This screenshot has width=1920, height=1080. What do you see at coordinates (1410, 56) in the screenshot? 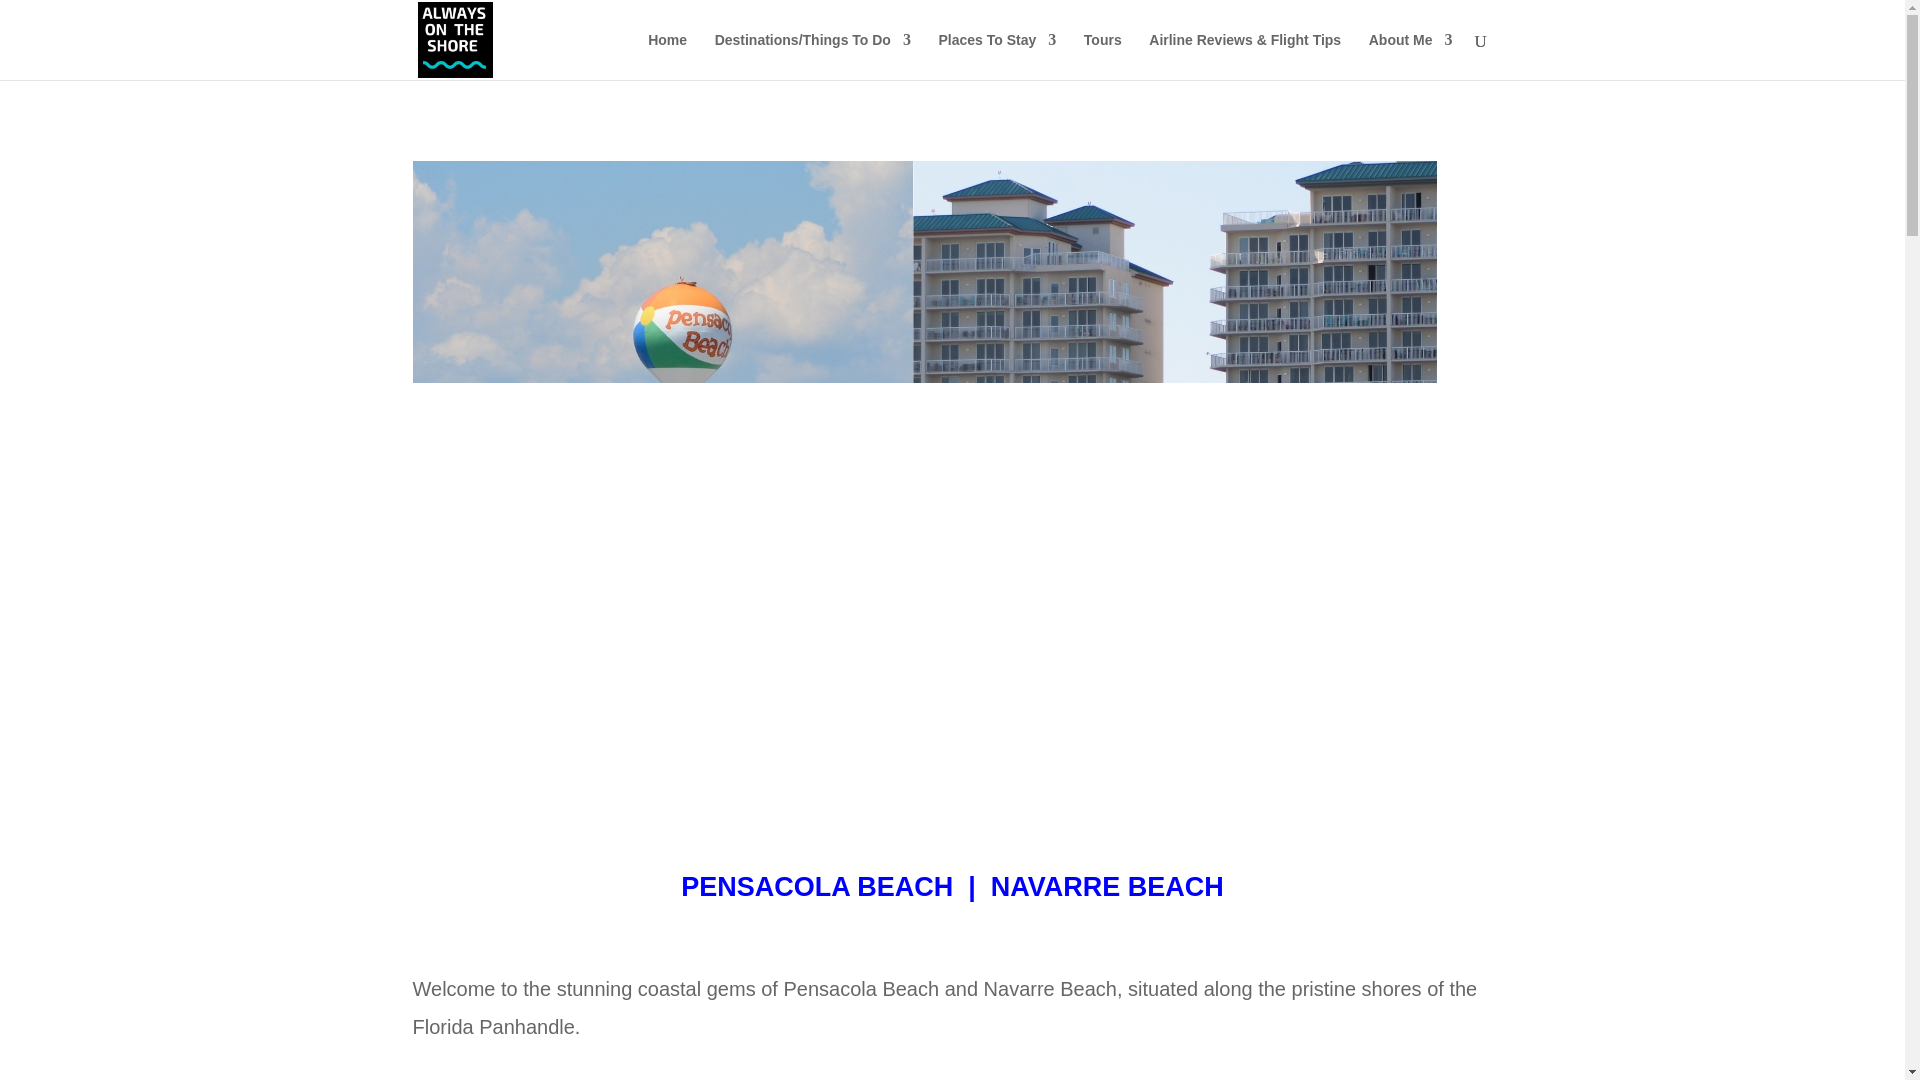
I see `About Me` at bounding box center [1410, 56].